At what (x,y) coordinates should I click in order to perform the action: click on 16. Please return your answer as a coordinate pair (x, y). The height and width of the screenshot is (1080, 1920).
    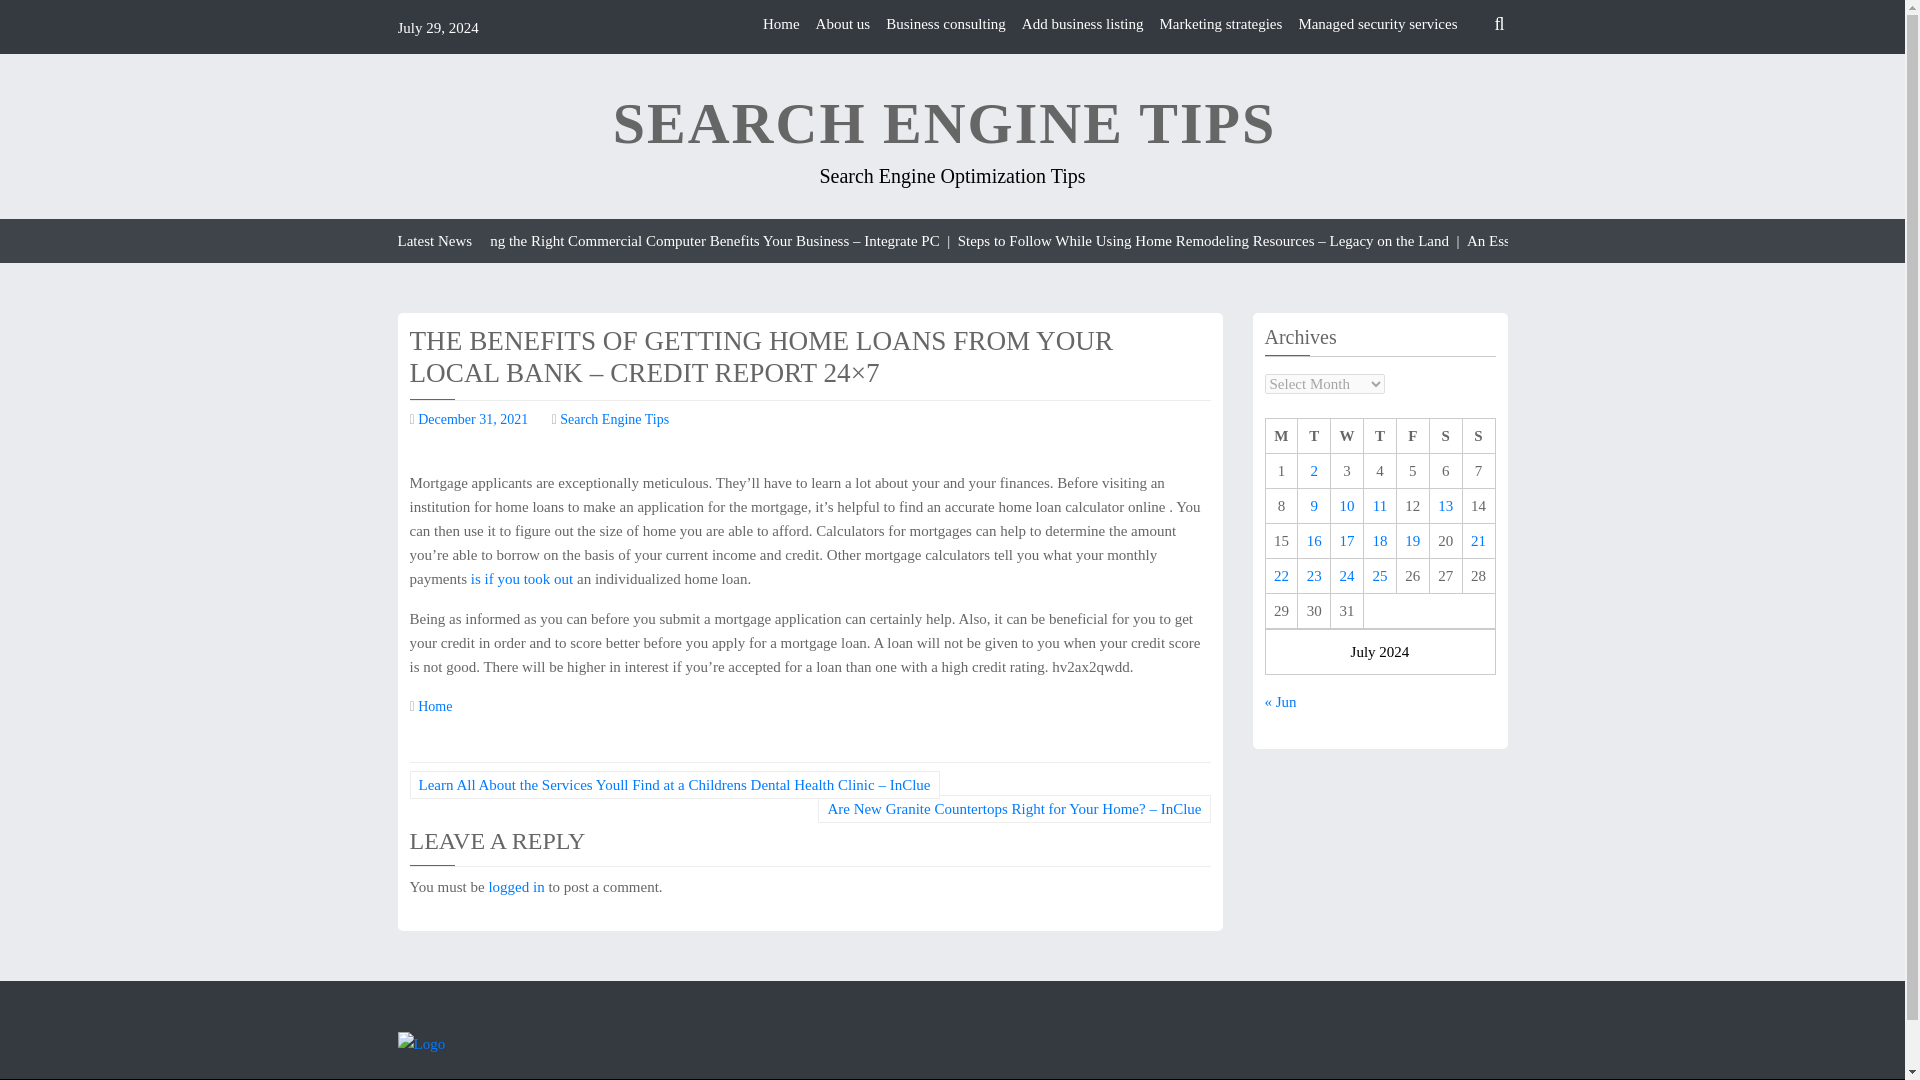
    Looking at the image, I should click on (1314, 540).